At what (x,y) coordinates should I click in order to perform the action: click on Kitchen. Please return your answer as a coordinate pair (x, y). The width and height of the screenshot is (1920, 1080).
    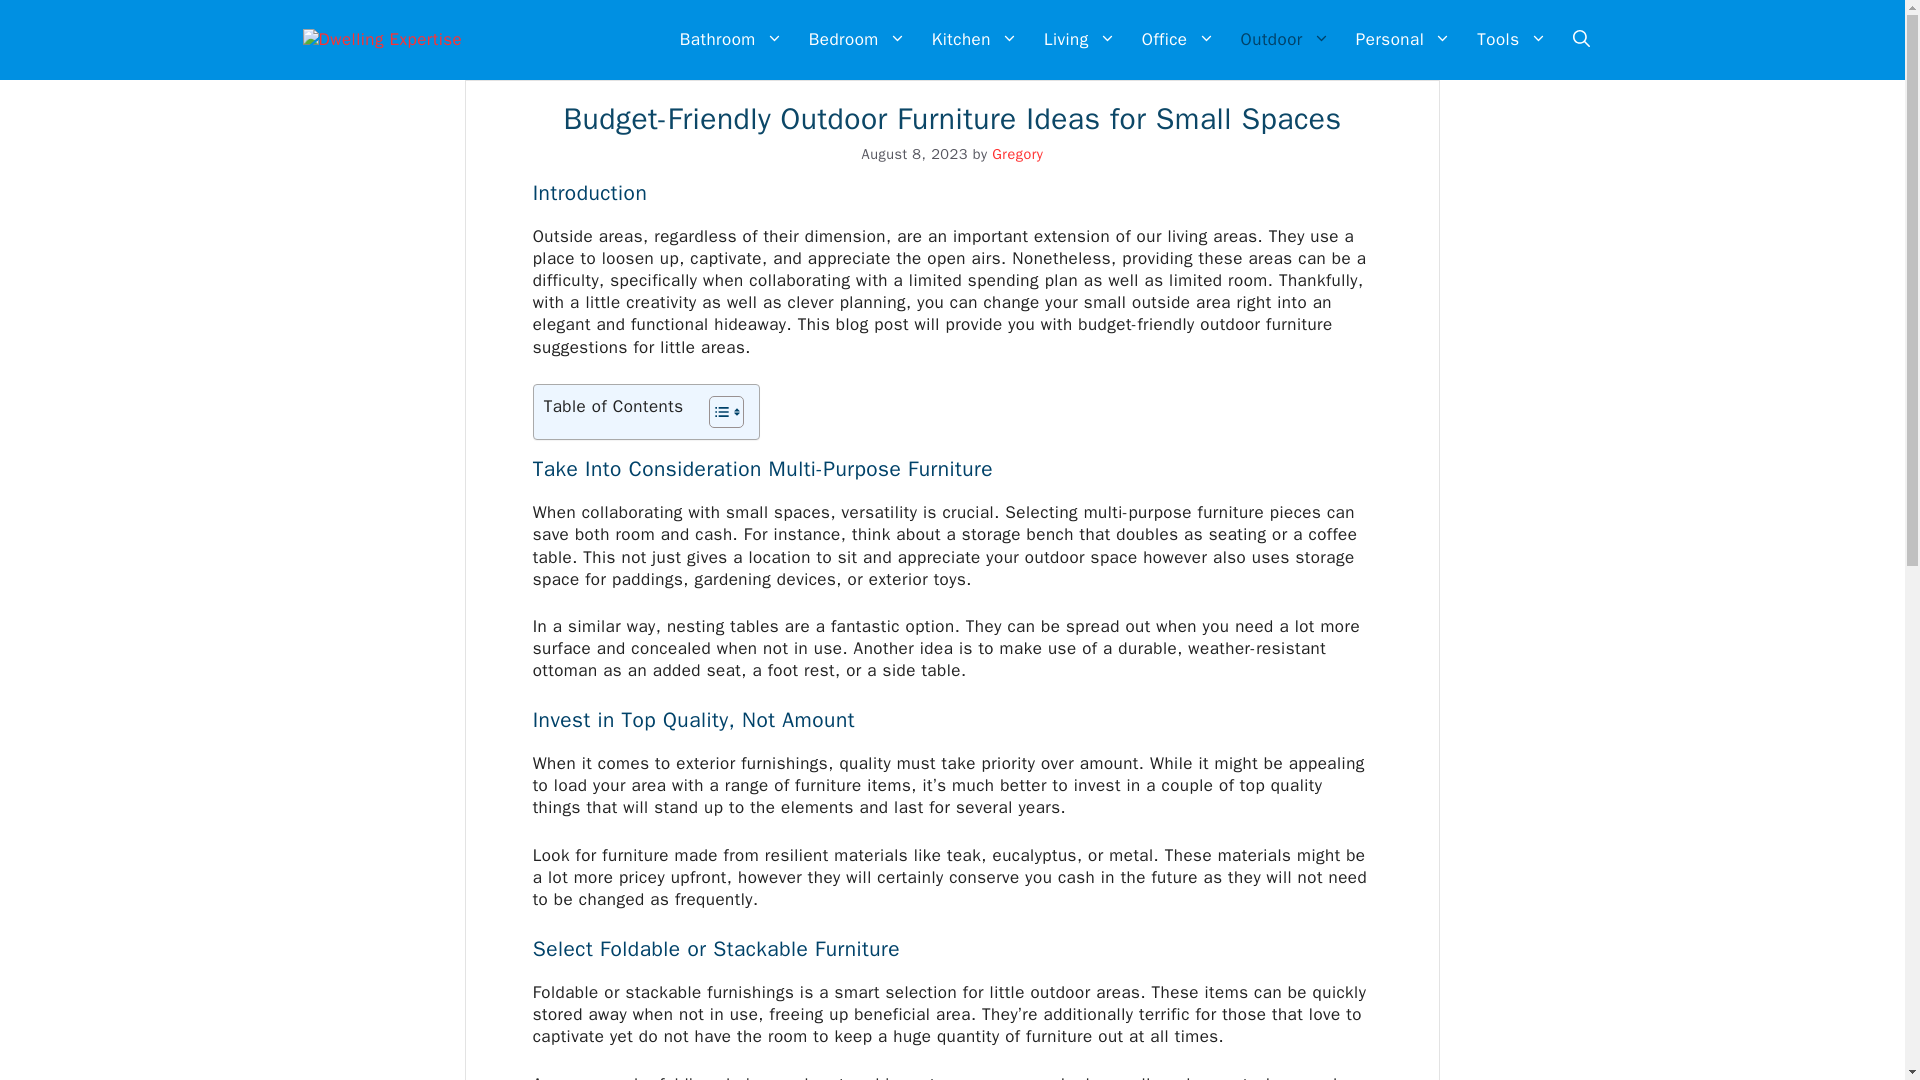
    Looking at the image, I should click on (975, 40).